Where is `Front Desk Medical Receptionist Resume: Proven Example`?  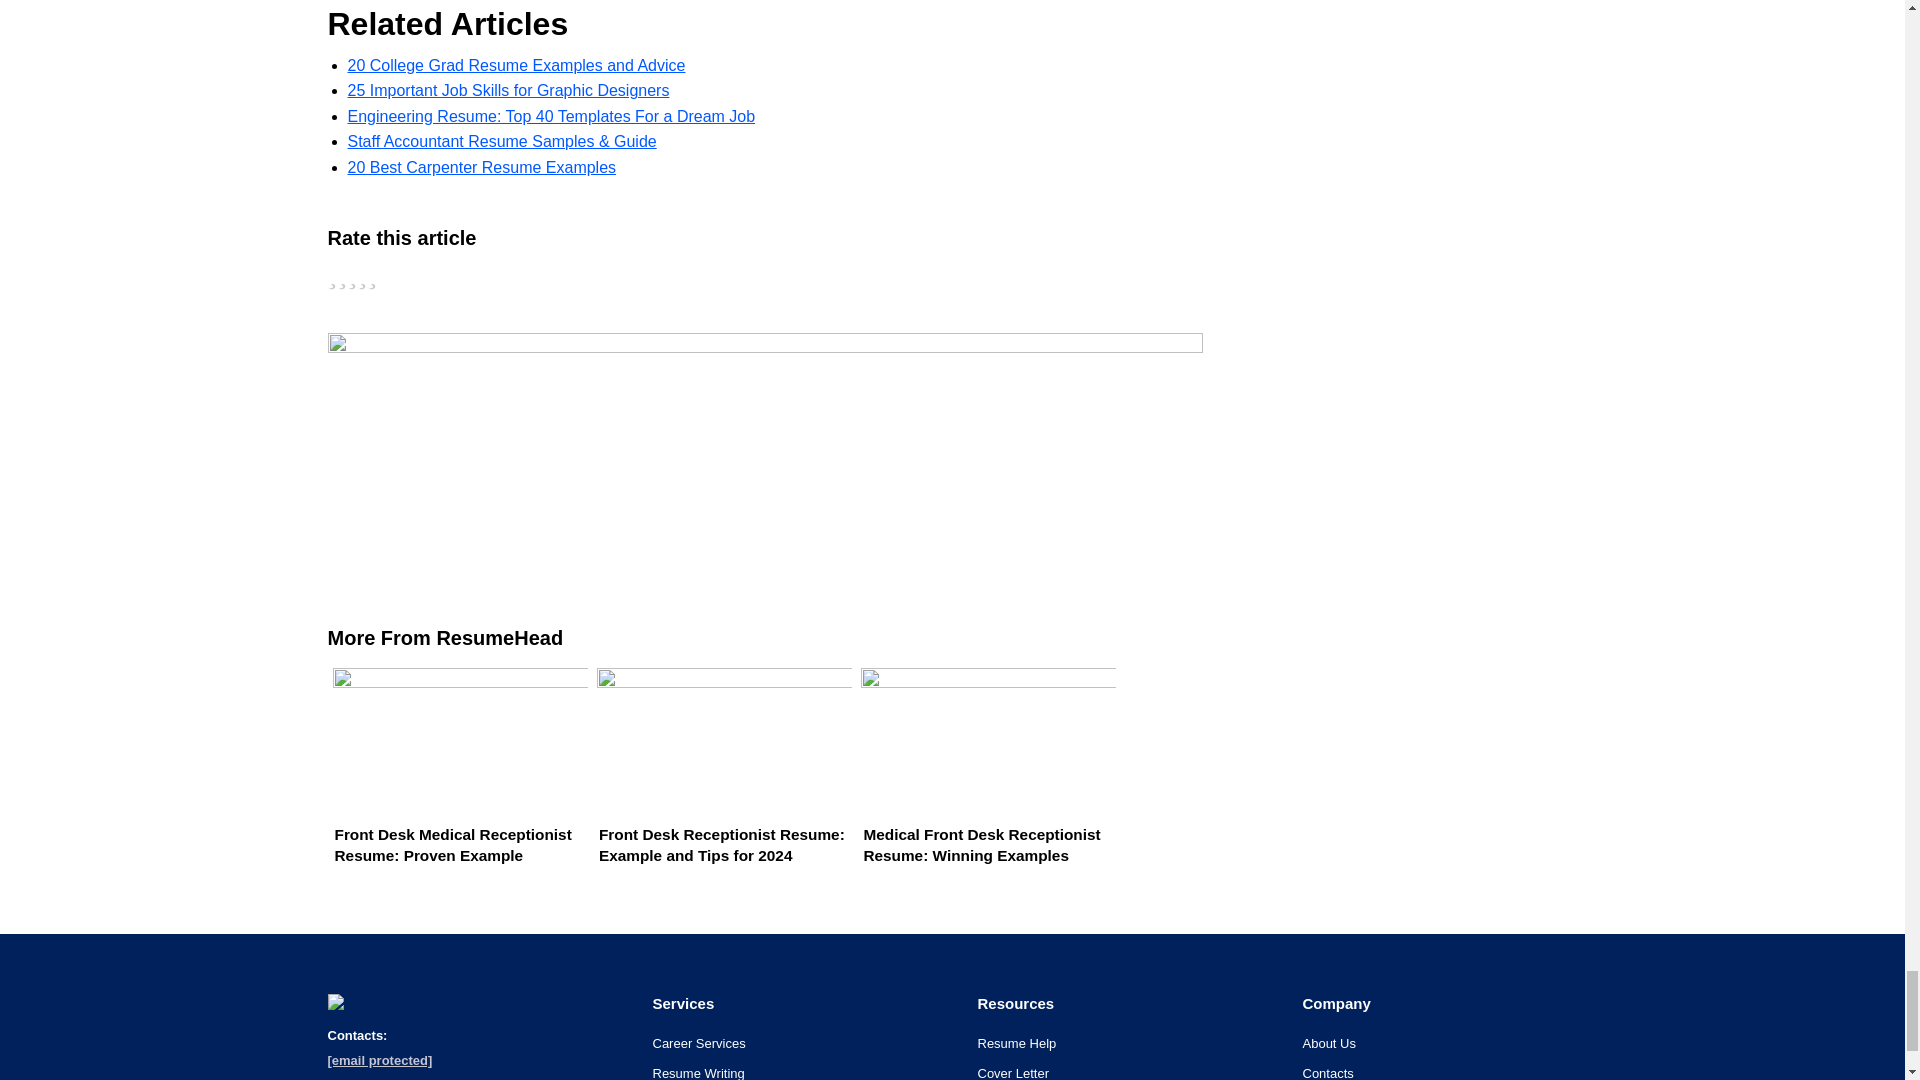
Front Desk Medical Receptionist Resume: Proven Example is located at coordinates (456, 788).